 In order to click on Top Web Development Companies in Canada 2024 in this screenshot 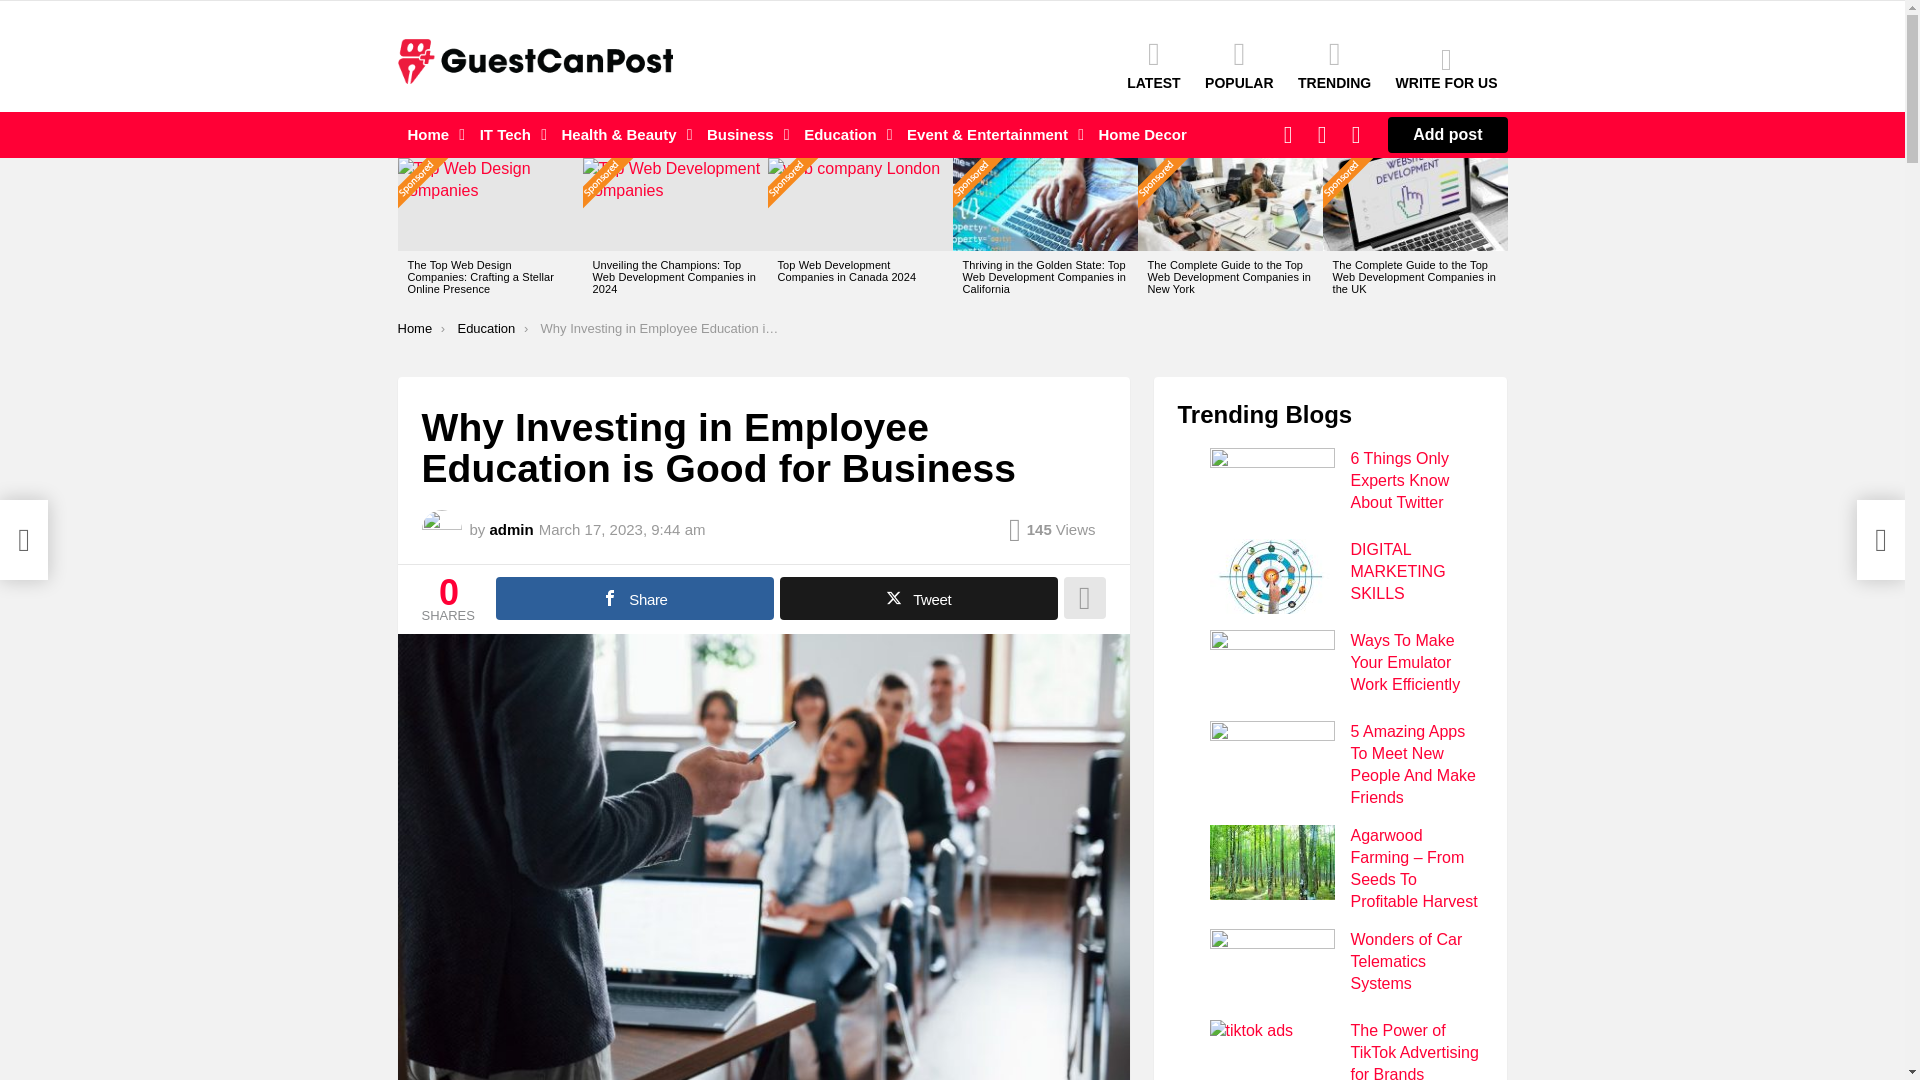, I will do `click(860, 204)`.